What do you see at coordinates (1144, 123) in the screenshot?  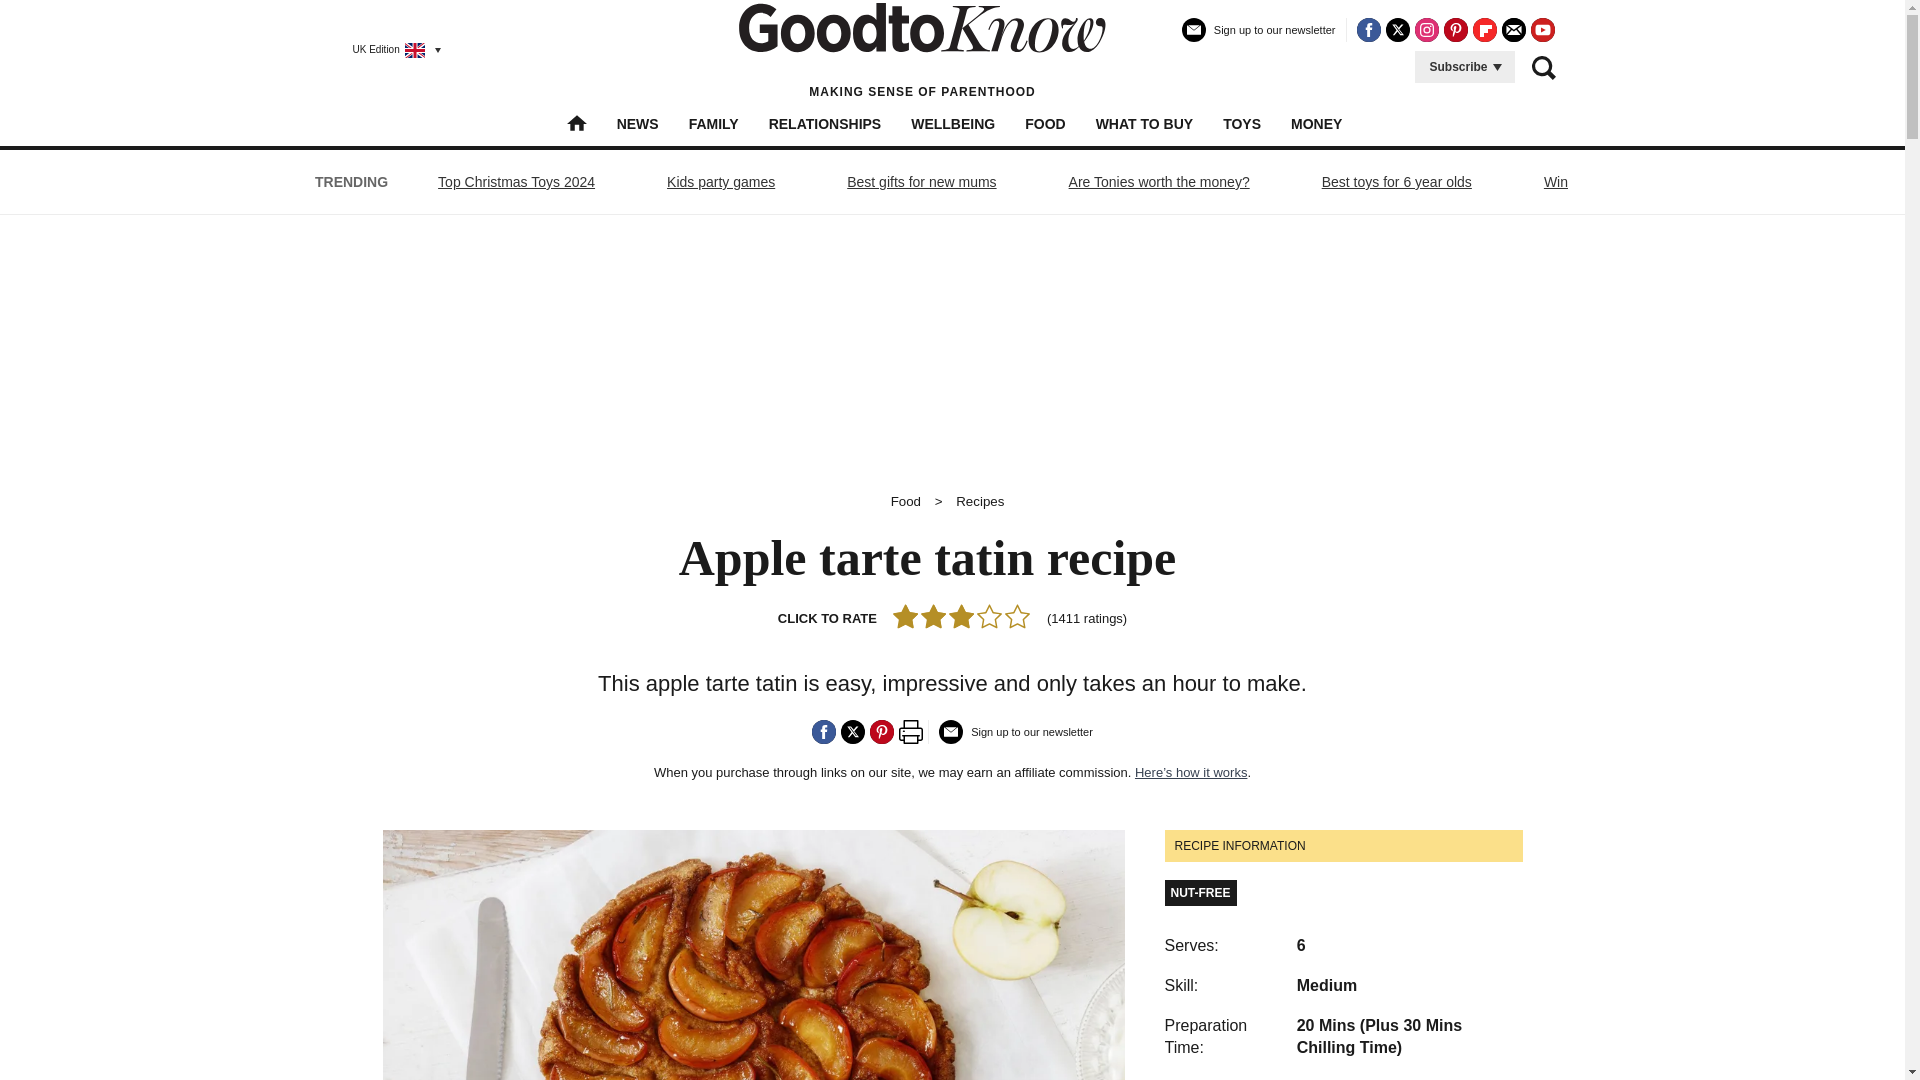 I see `WHAT TO BUY` at bounding box center [1144, 123].